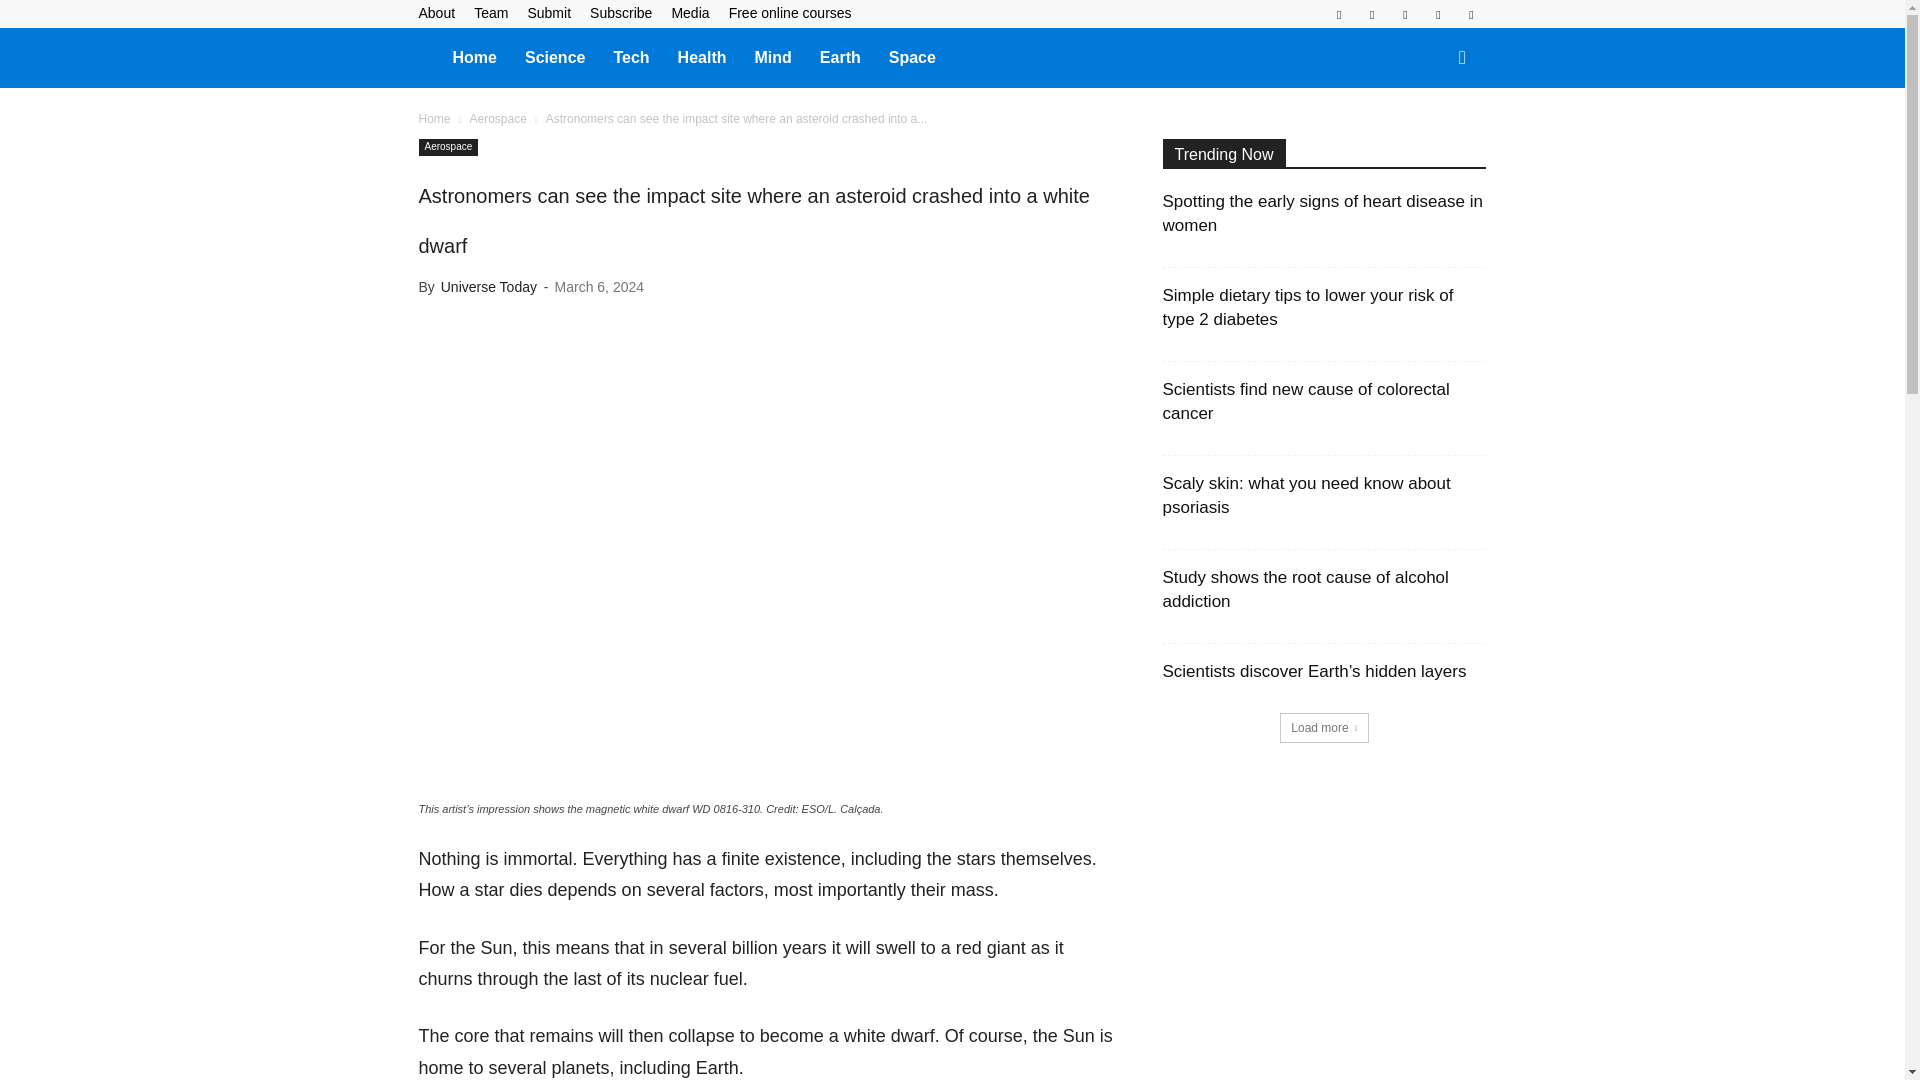  Describe the element at coordinates (428, 56) in the screenshot. I see `Knowridge Science Report` at that location.